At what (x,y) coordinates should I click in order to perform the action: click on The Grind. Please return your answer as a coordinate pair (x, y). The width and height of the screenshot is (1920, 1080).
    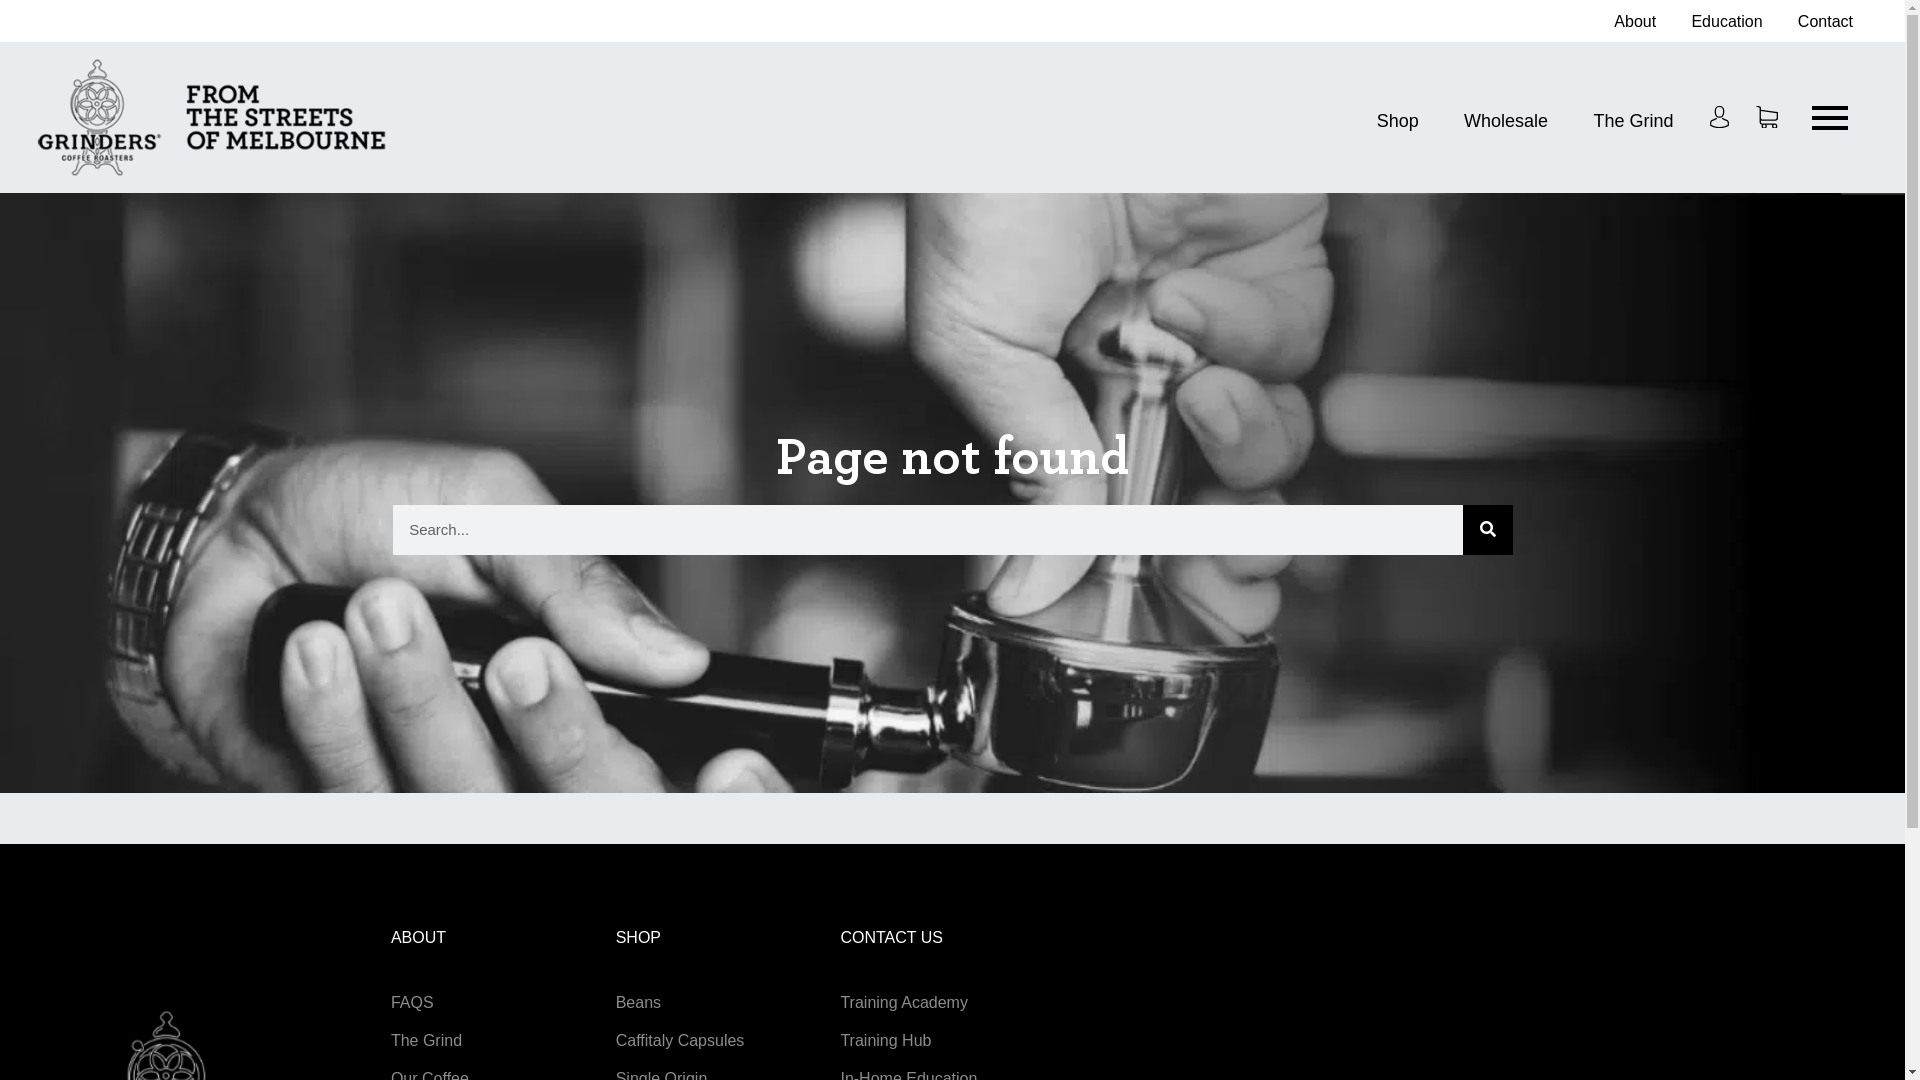
    Looking at the image, I should click on (426, 1040).